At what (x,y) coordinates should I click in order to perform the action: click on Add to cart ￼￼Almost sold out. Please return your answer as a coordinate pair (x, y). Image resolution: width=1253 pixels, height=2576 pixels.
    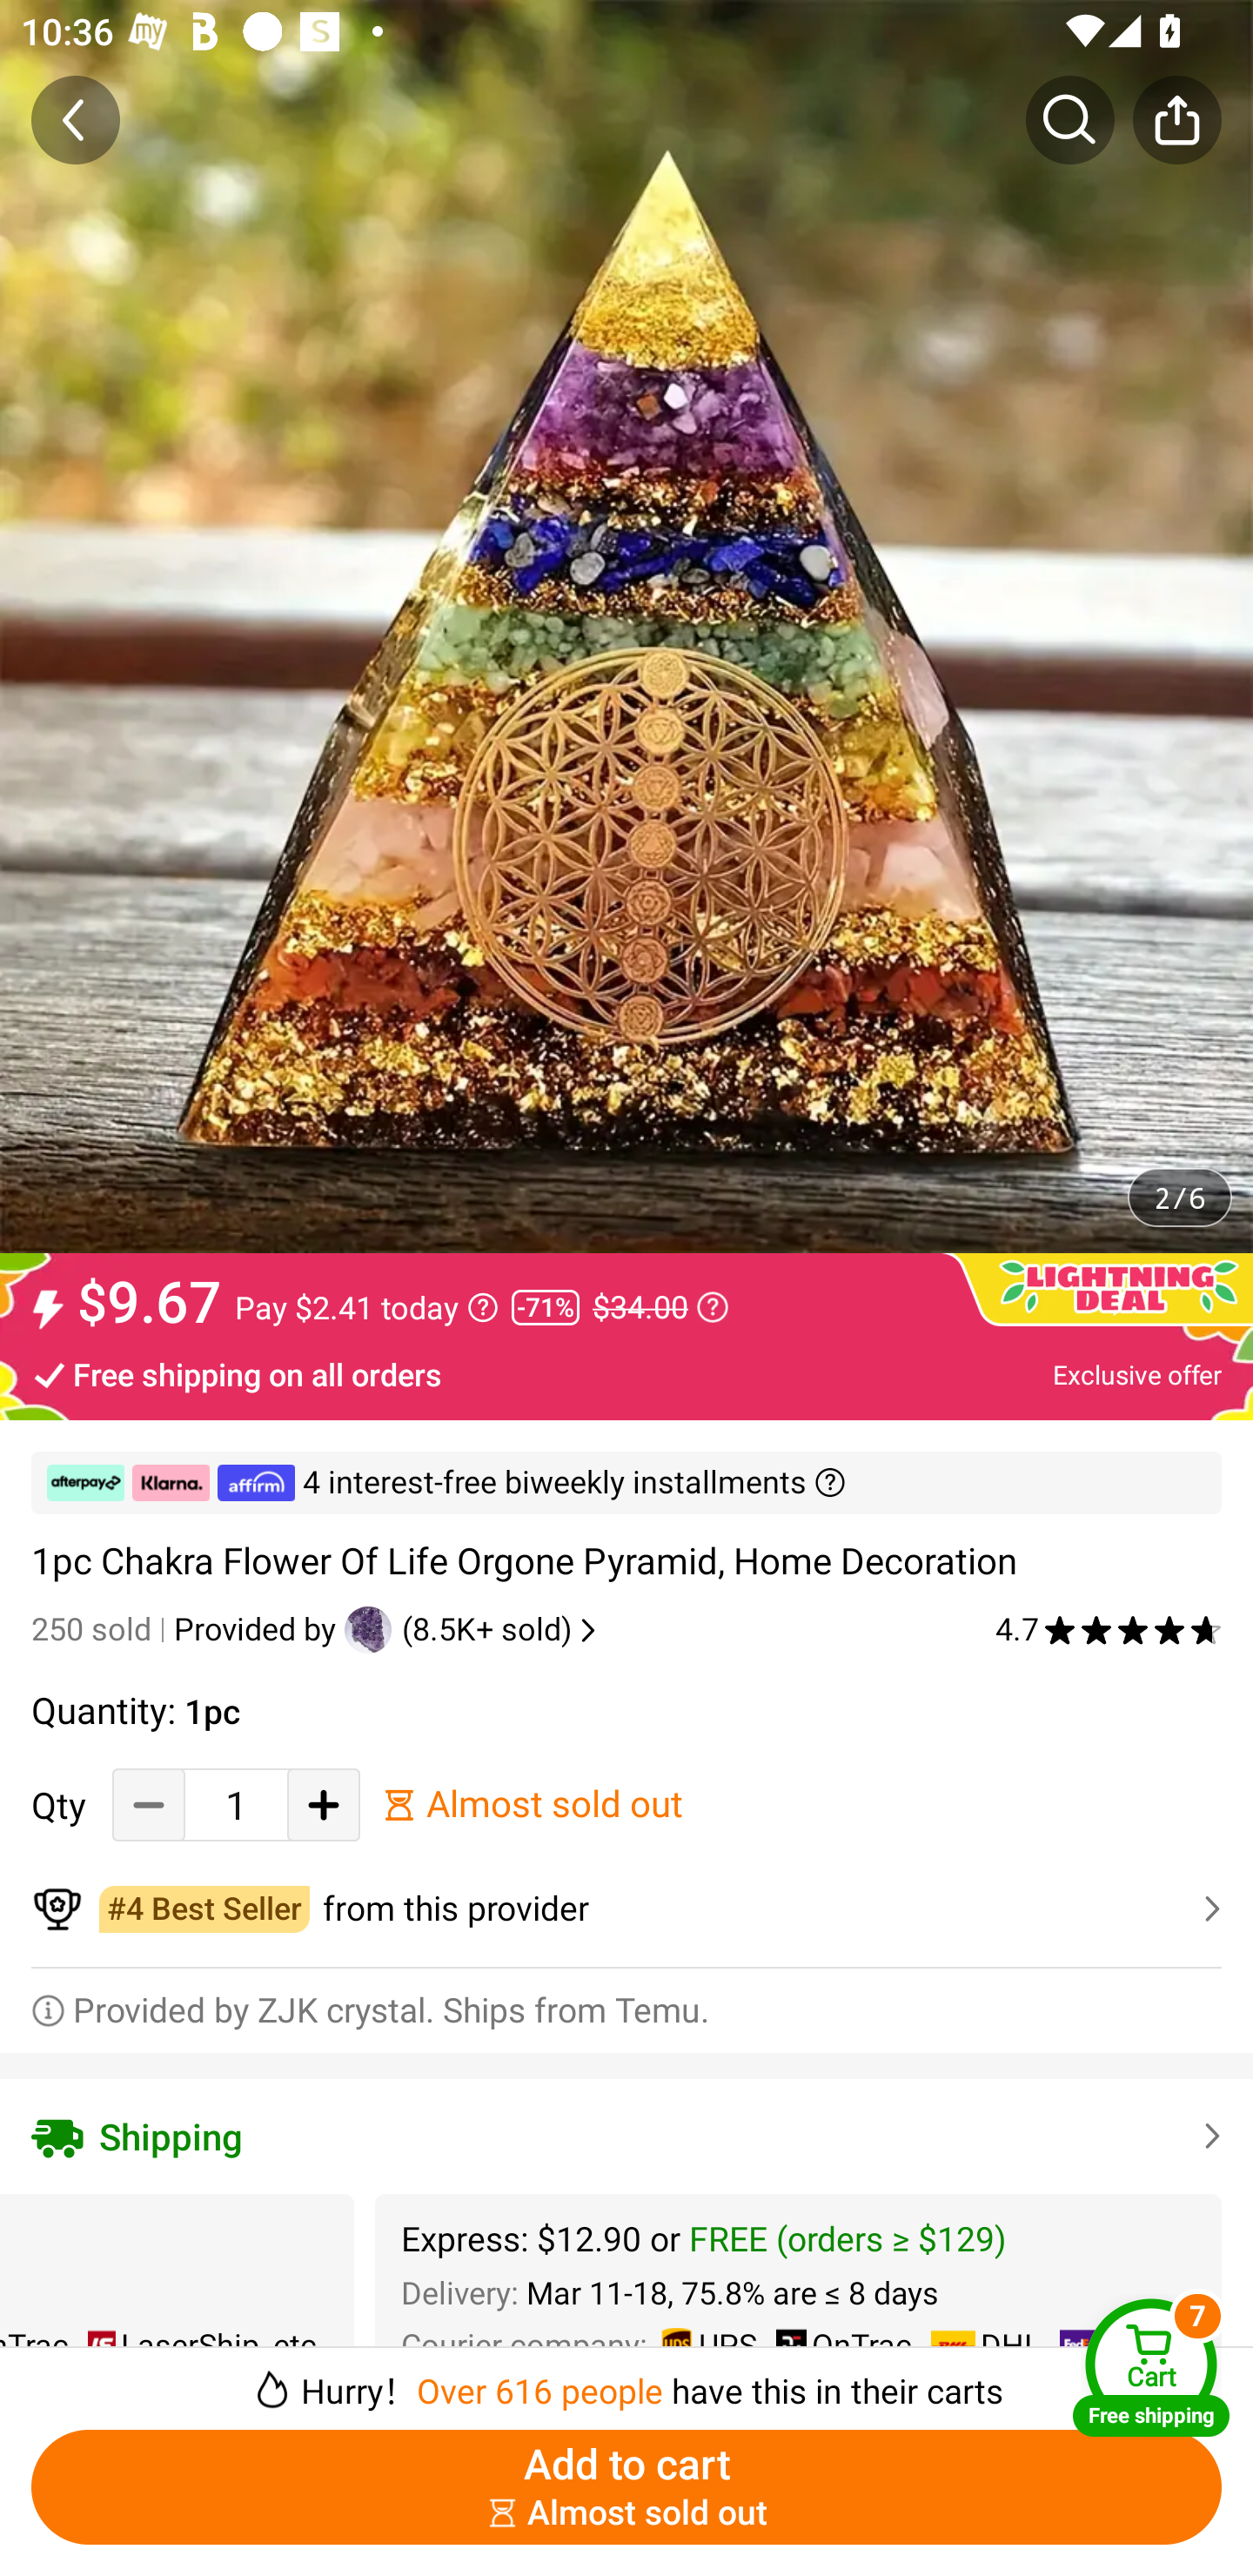
    Looking at the image, I should click on (626, 2487).